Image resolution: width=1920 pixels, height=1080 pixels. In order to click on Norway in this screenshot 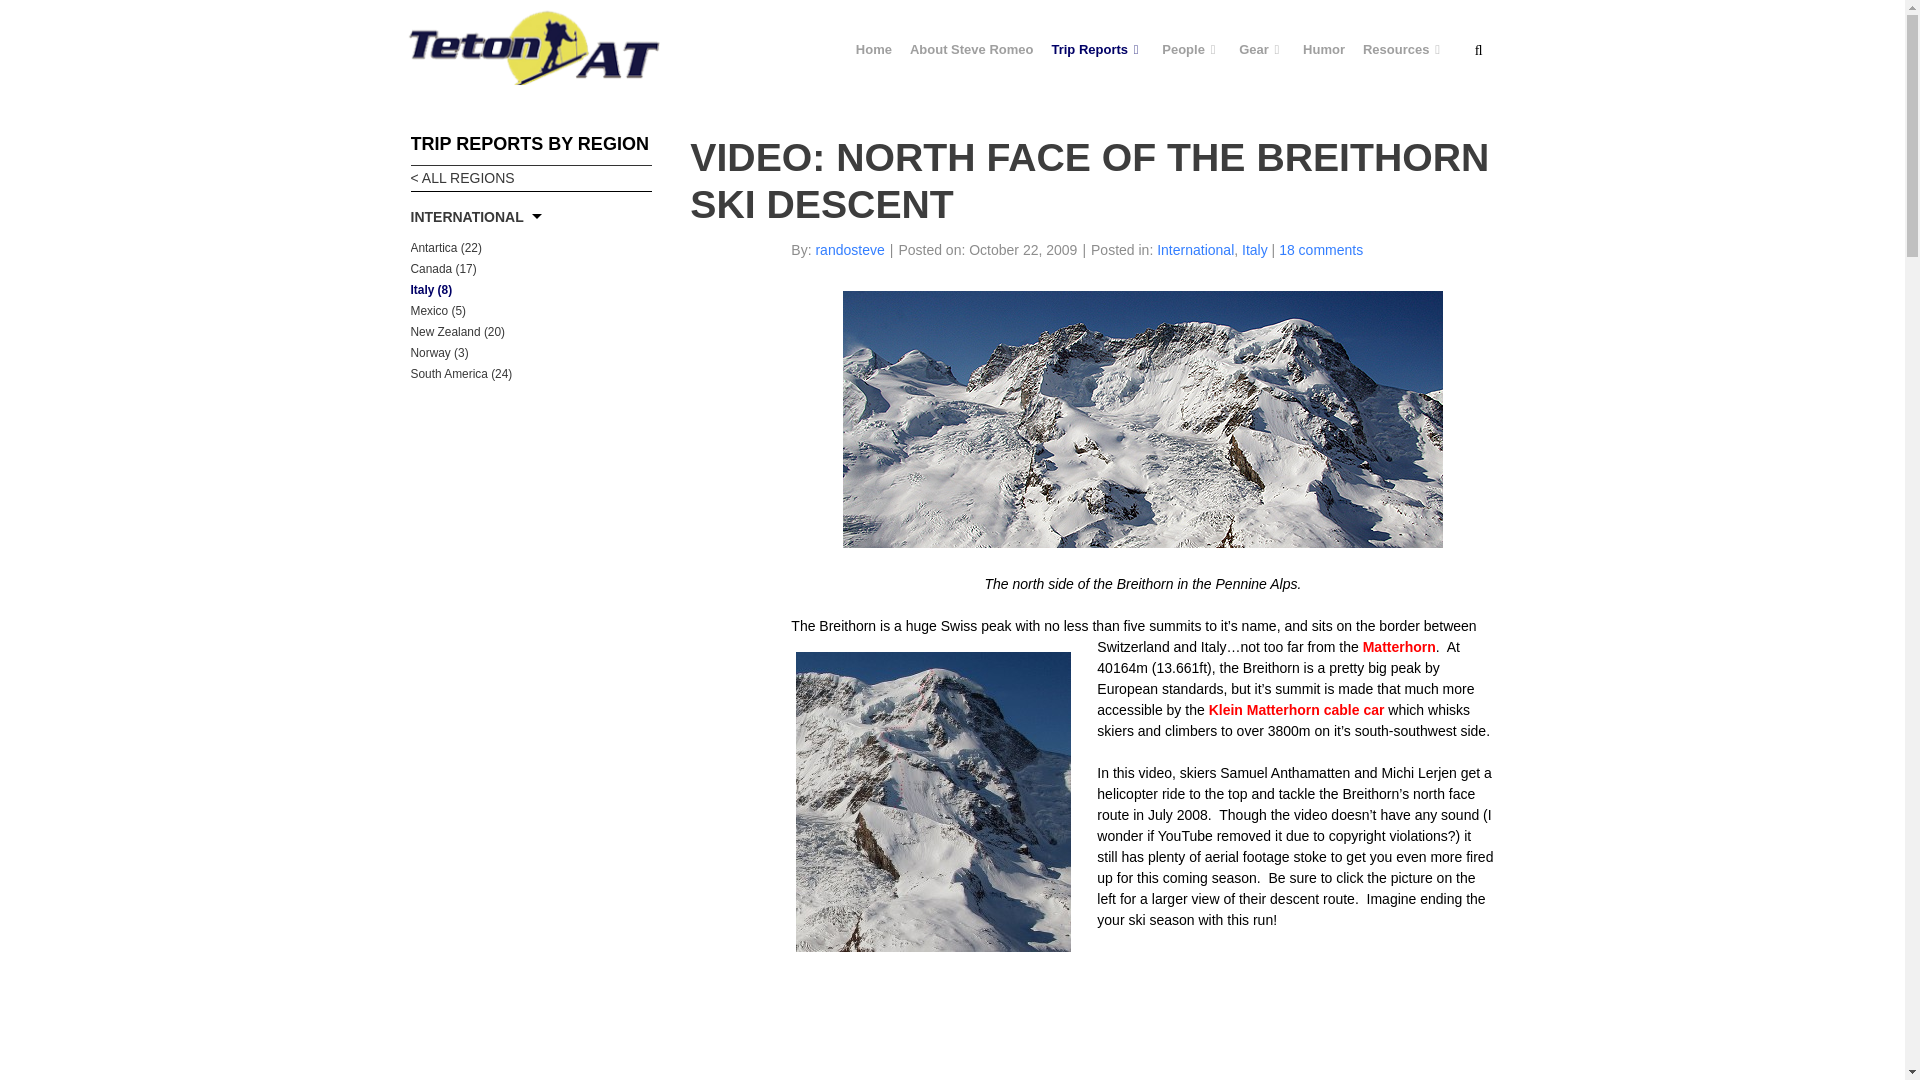, I will do `click(439, 352)`.